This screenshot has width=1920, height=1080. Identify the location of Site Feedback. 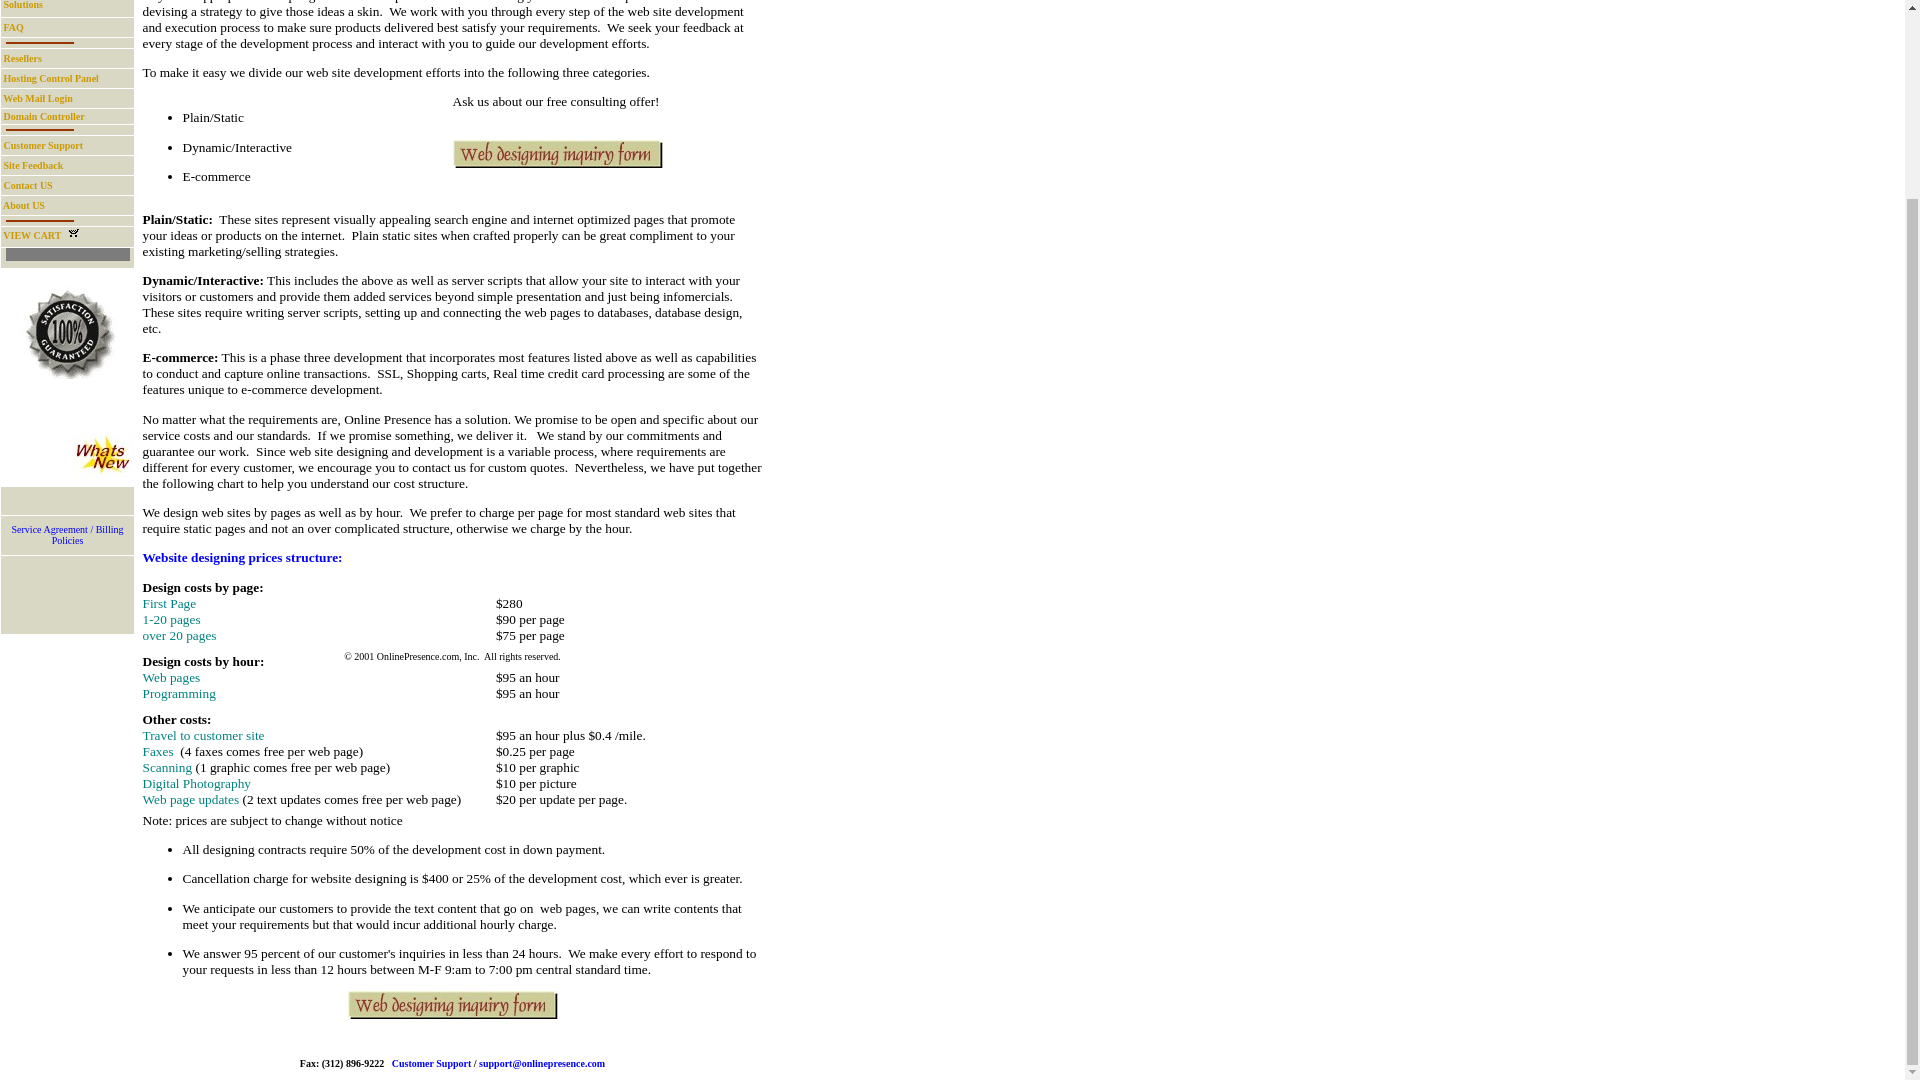
(44, 146).